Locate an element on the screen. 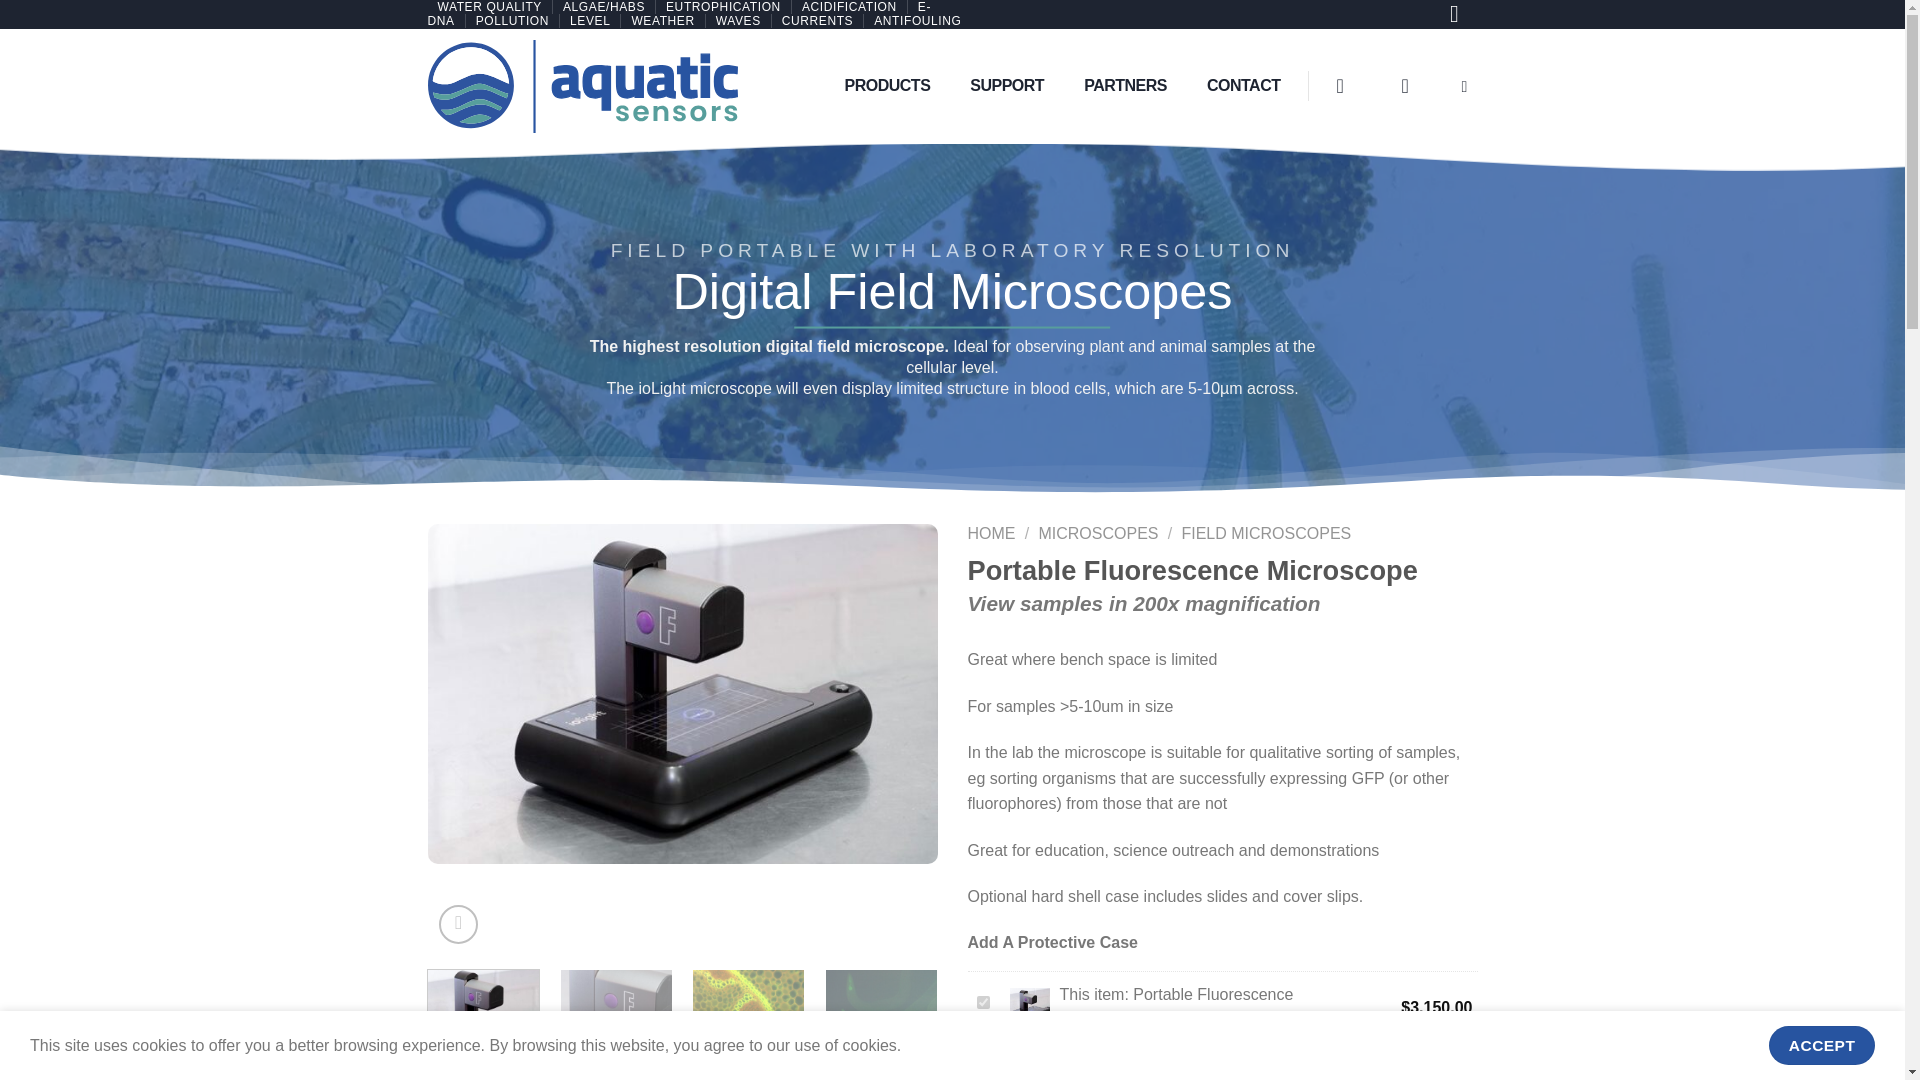  WEATHER is located at coordinates (662, 21).